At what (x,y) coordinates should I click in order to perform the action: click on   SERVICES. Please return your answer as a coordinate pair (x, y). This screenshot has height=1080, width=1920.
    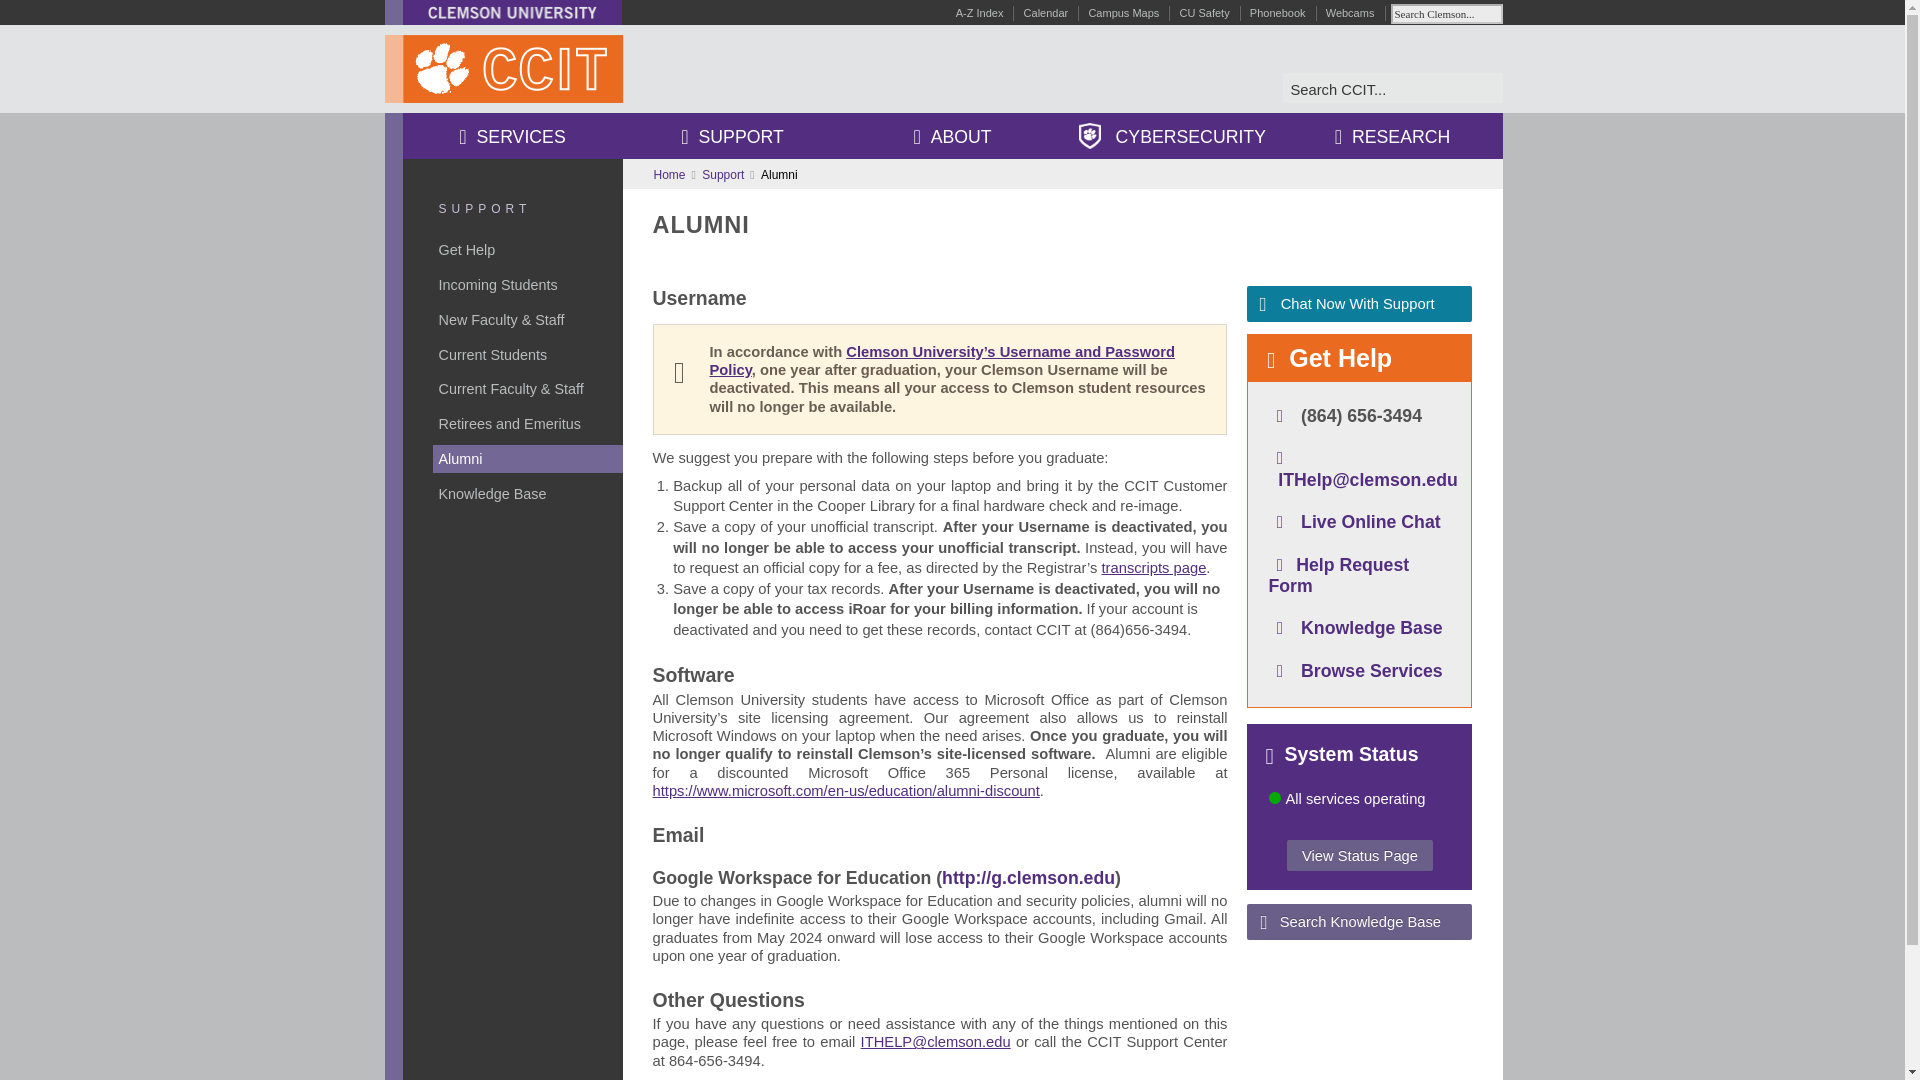
    Looking at the image, I should click on (512, 138).